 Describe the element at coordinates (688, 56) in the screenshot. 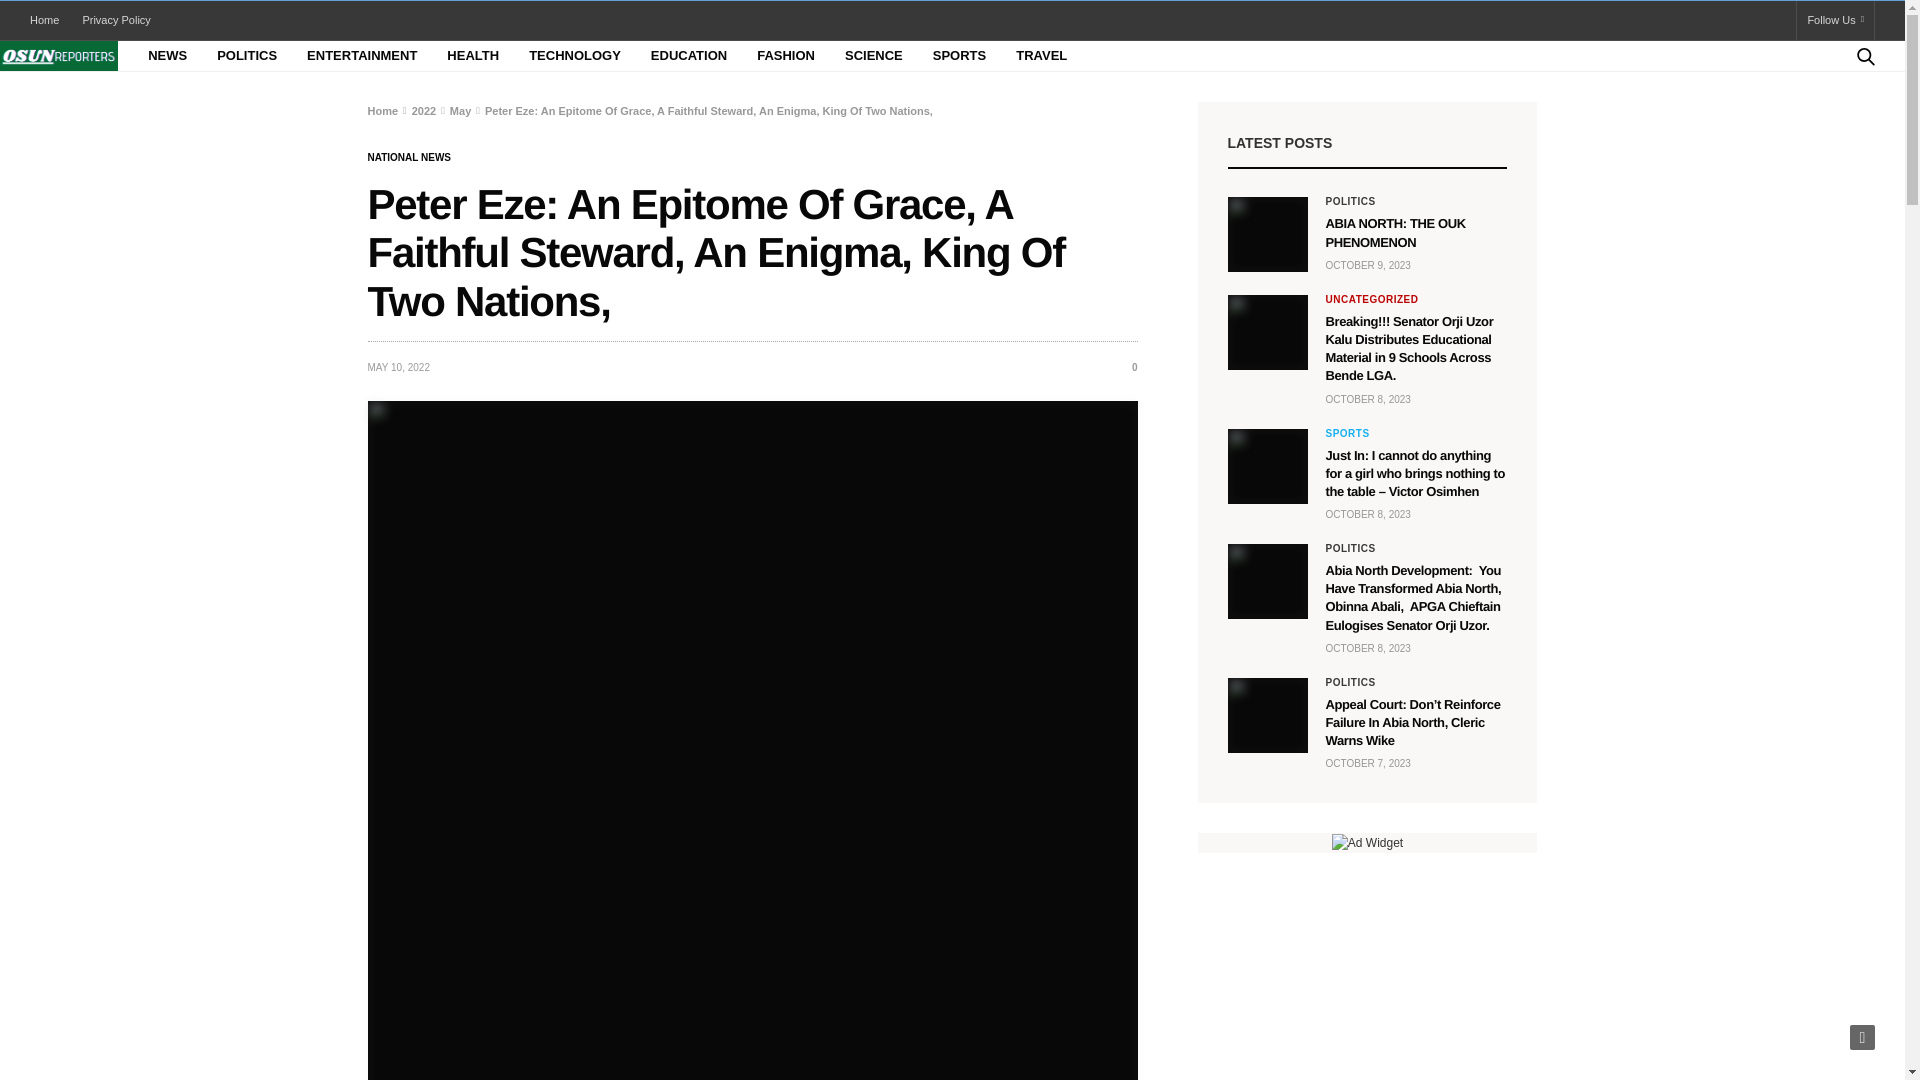

I see `EDUCATION` at that location.